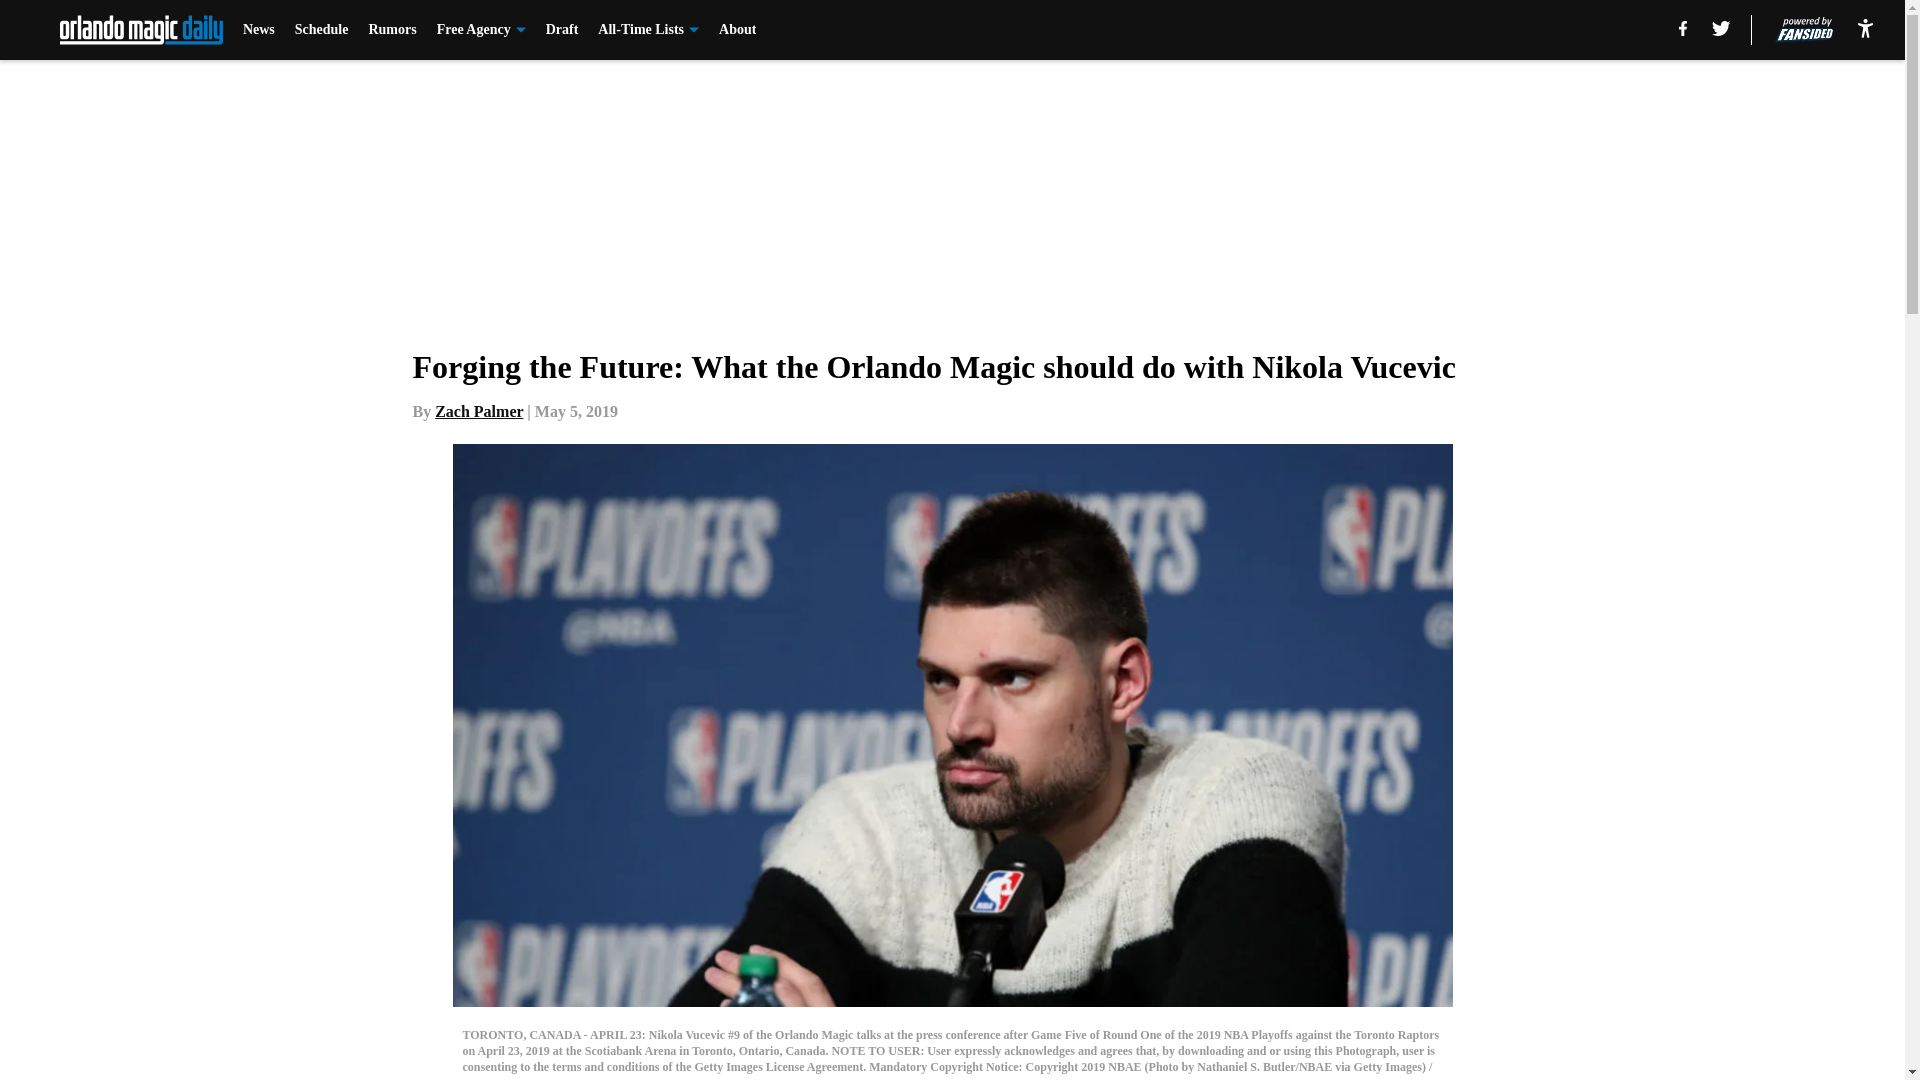  Describe the element at coordinates (737, 30) in the screenshot. I see `About` at that location.